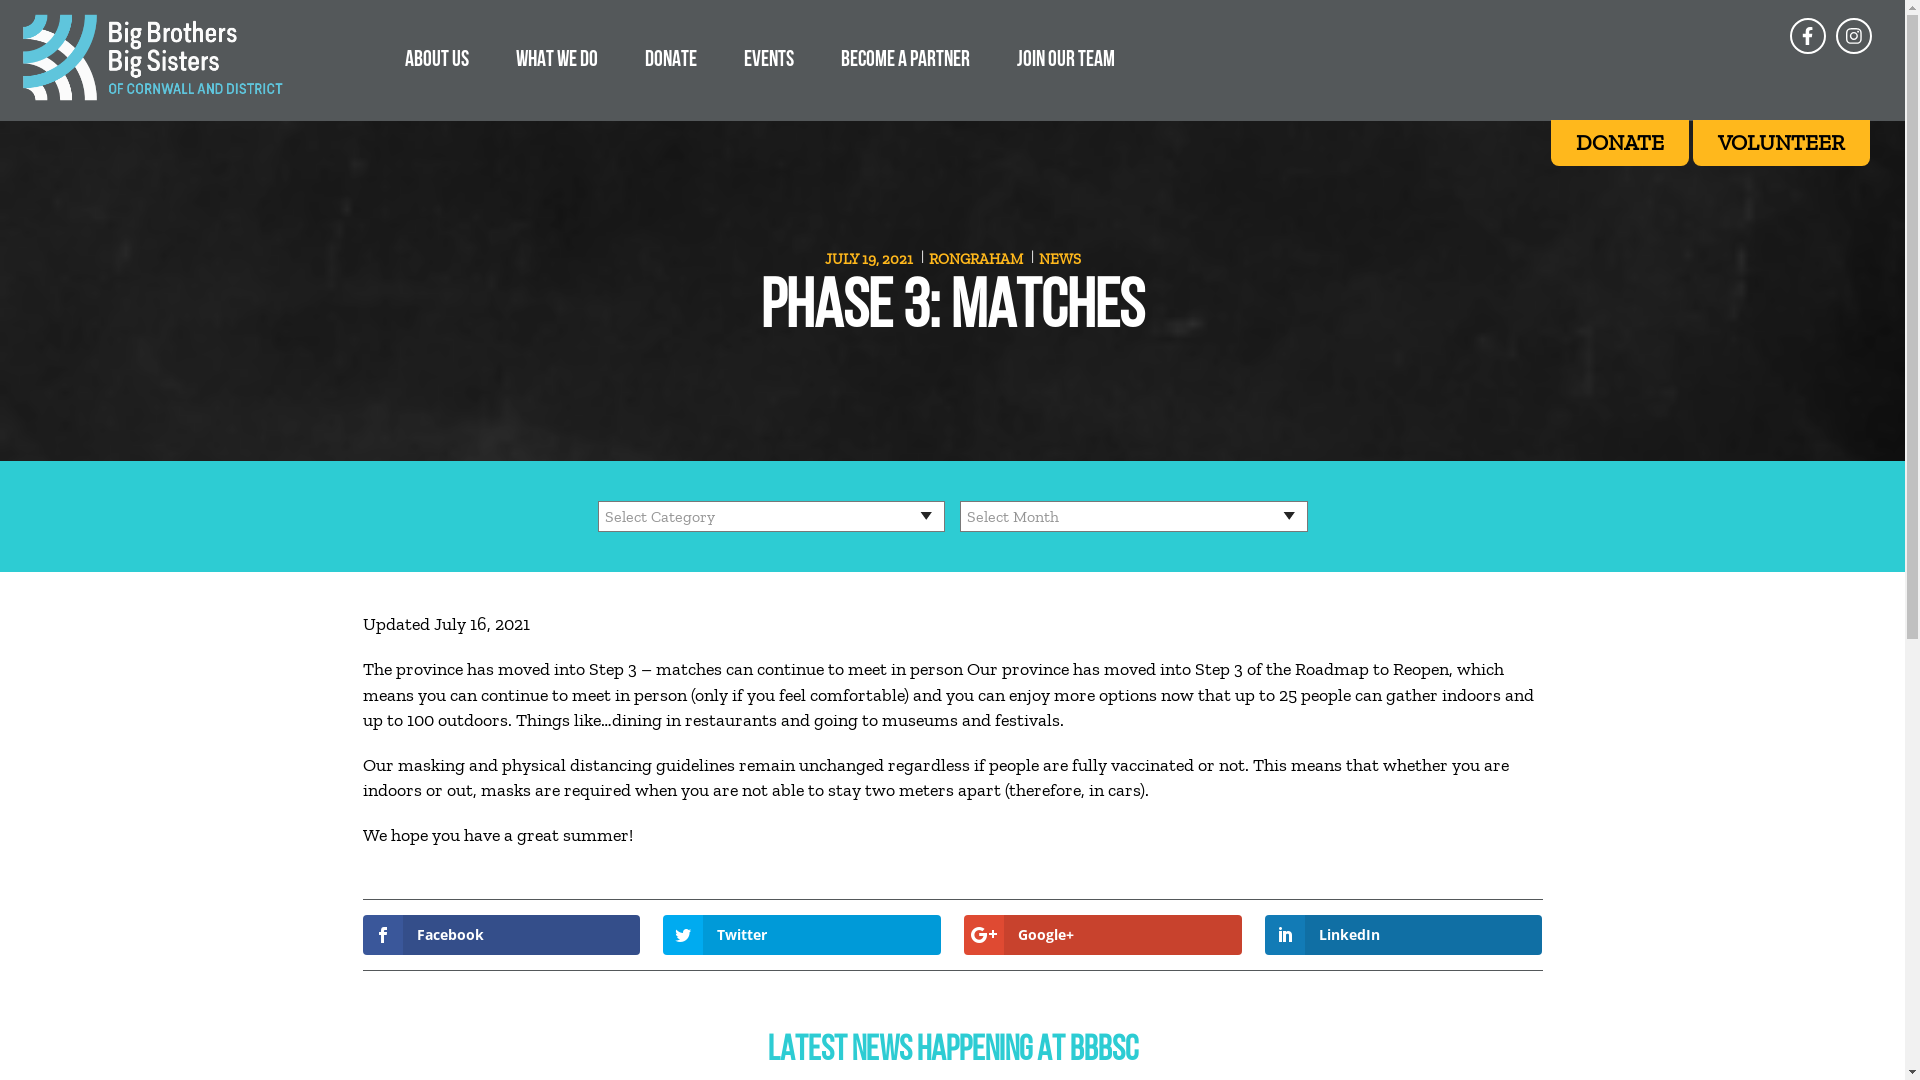 This screenshot has width=1920, height=1080. What do you see at coordinates (437, 58) in the screenshot?
I see `ABOUT US` at bounding box center [437, 58].